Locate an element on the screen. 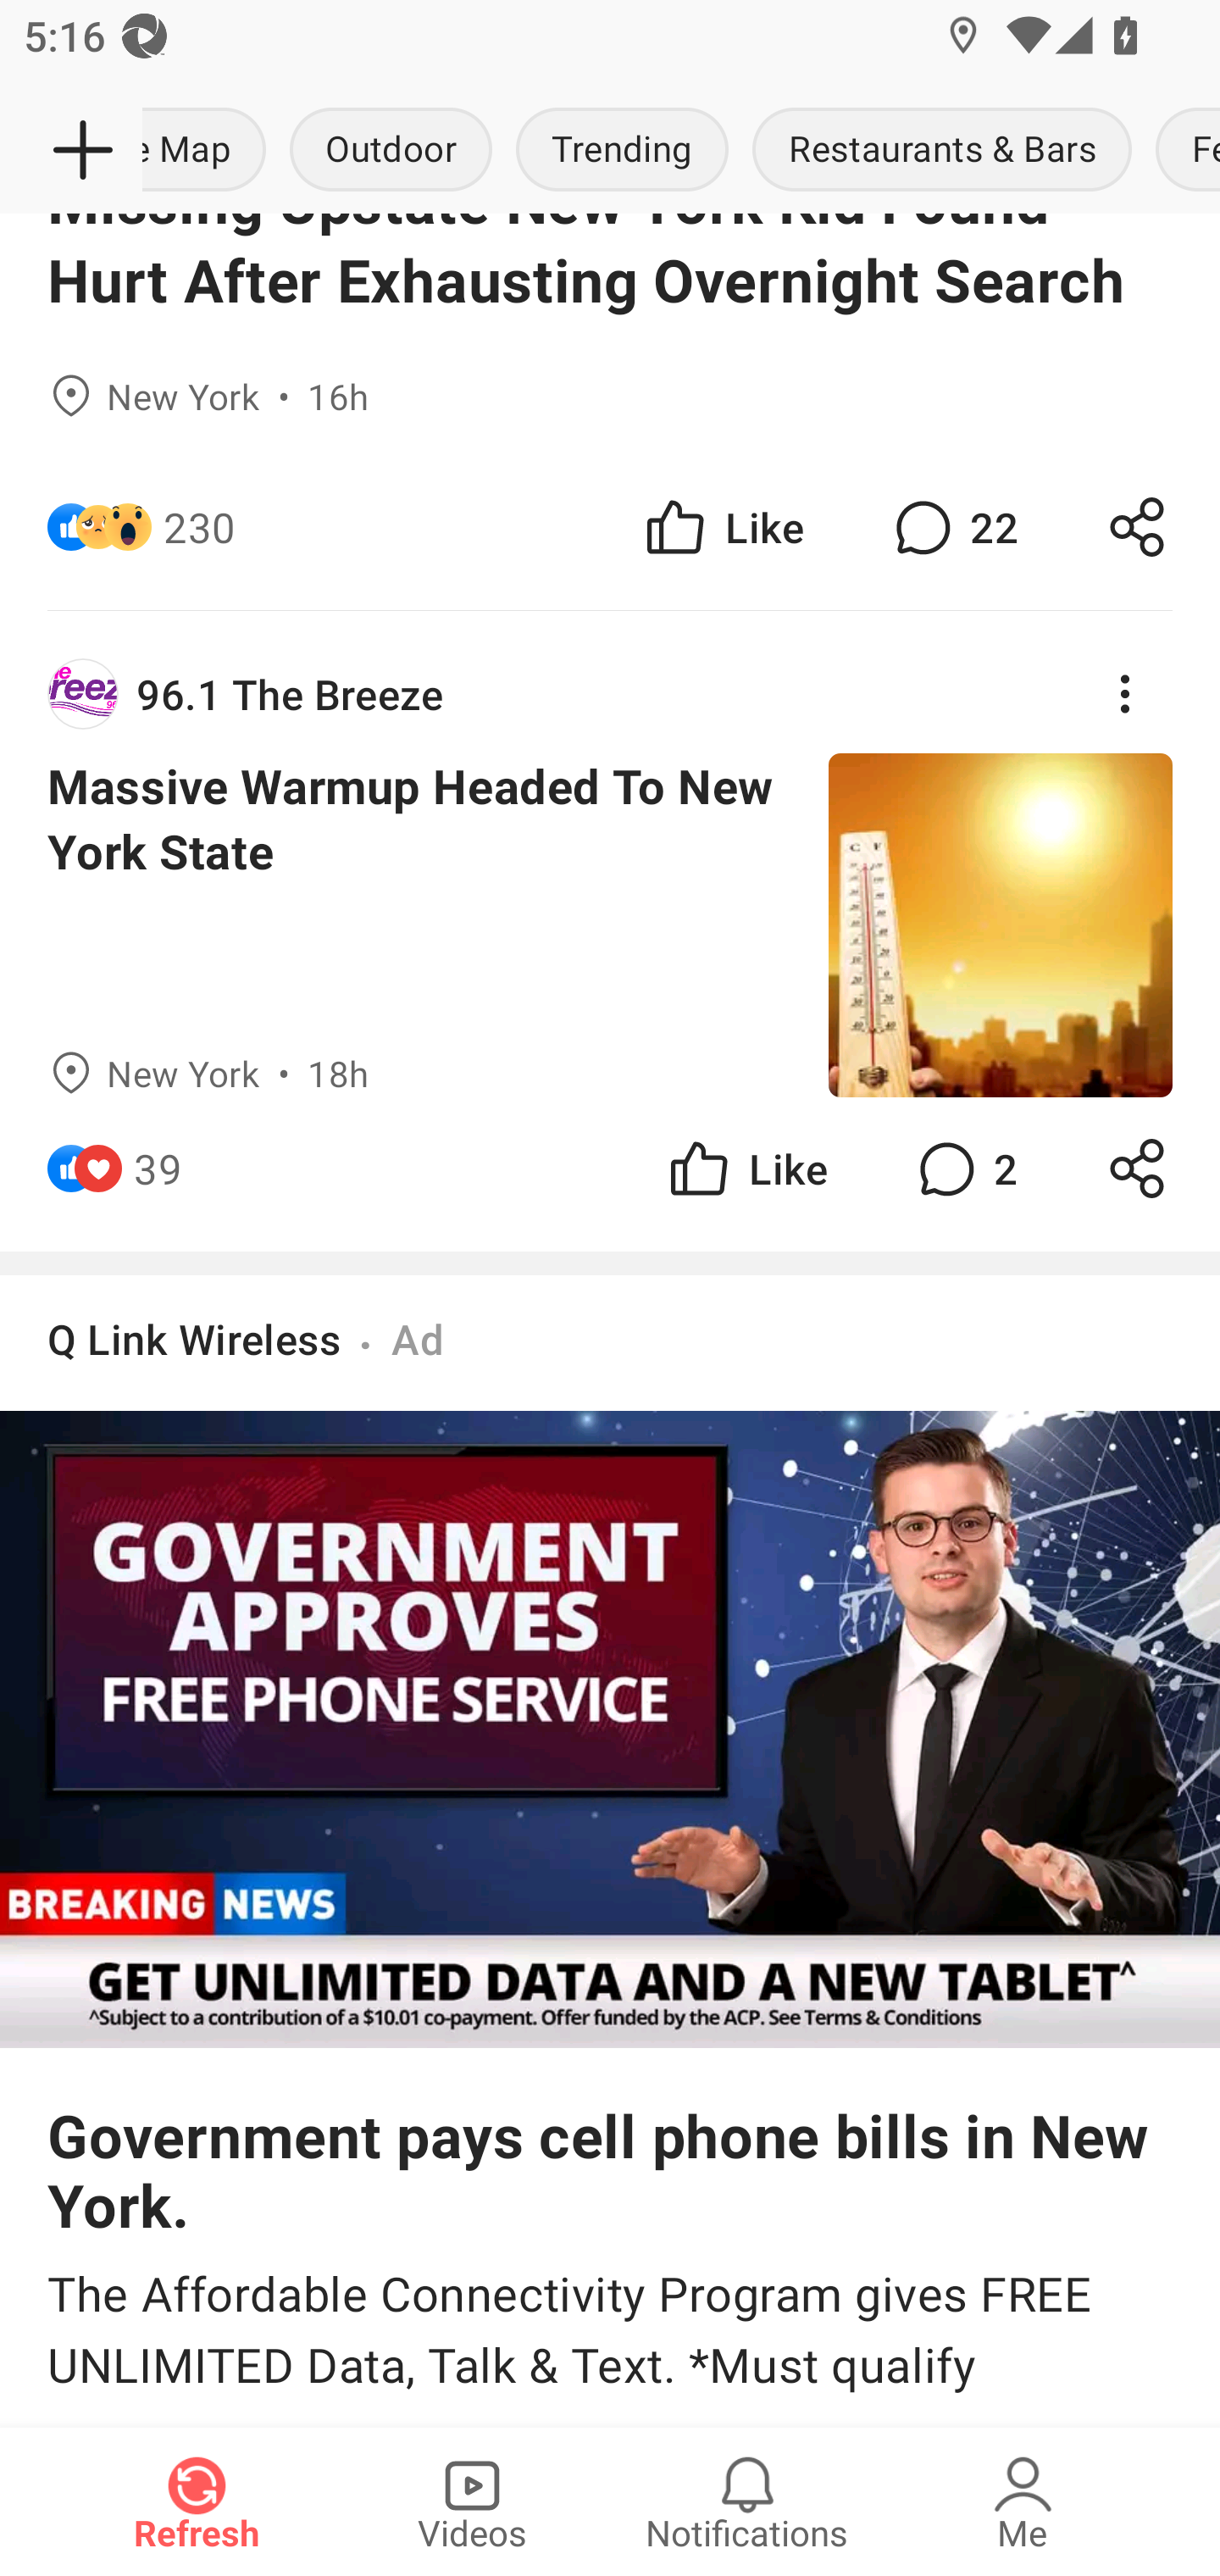 The width and height of the screenshot is (1220, 2576). Me is located at coordinates (1023, 2501).